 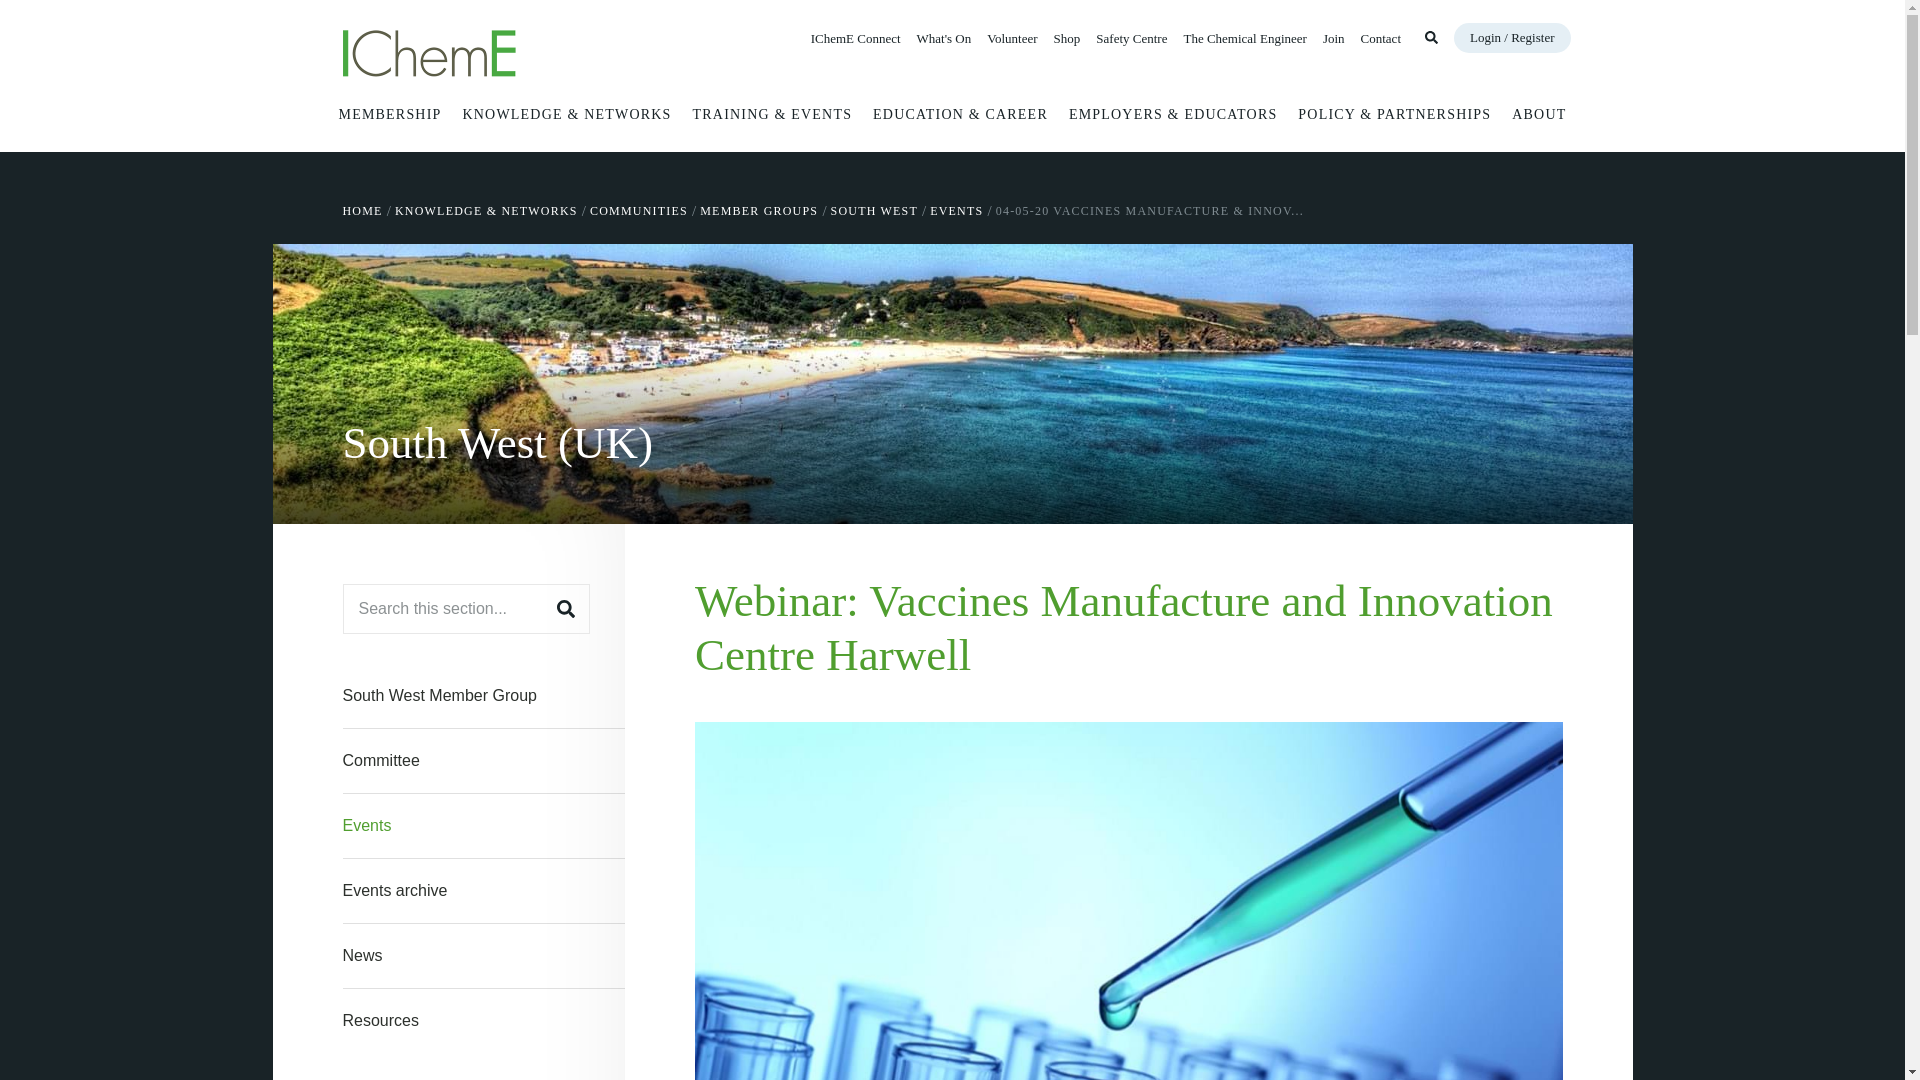 What do you see at coordinates (1244, 38) in the screenshot?
I see `The Chemical Engineer` at bounding box center [1244, 38].